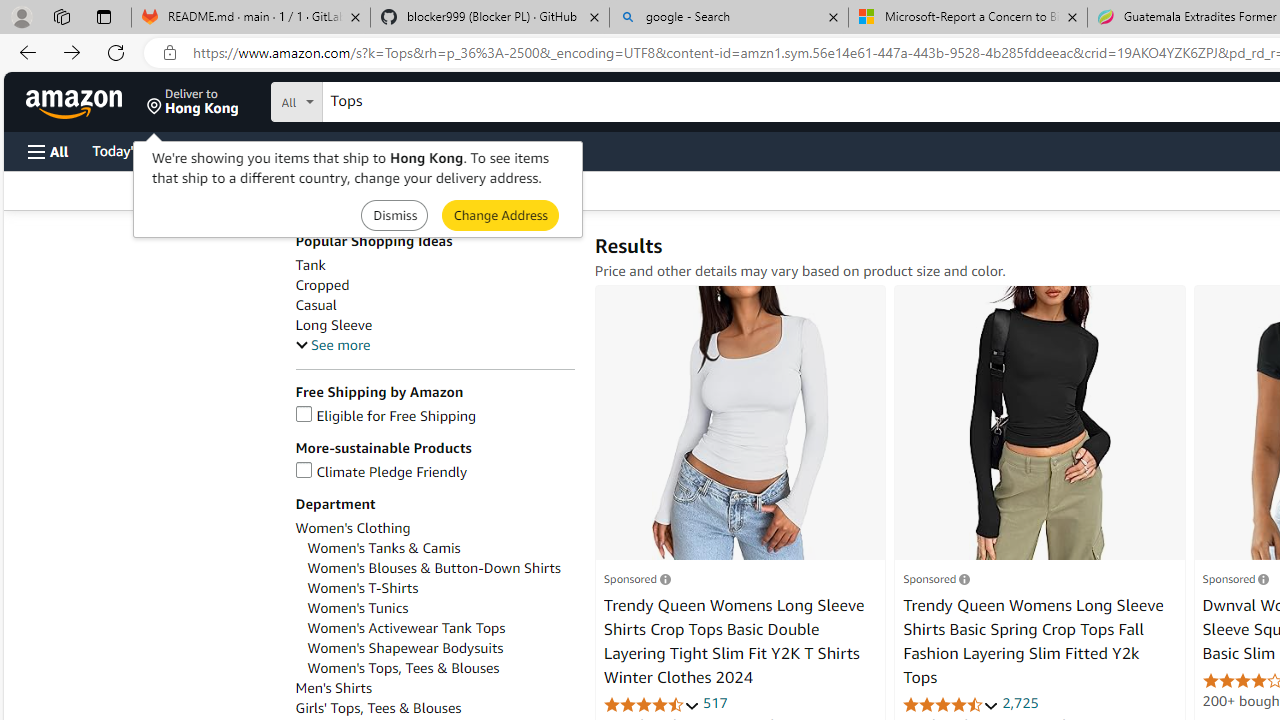 The image size is (1280, 720). What do you see at coordinates (434, 304) in the screenshot?
I see `Casual` at bounding box center [434, 304].